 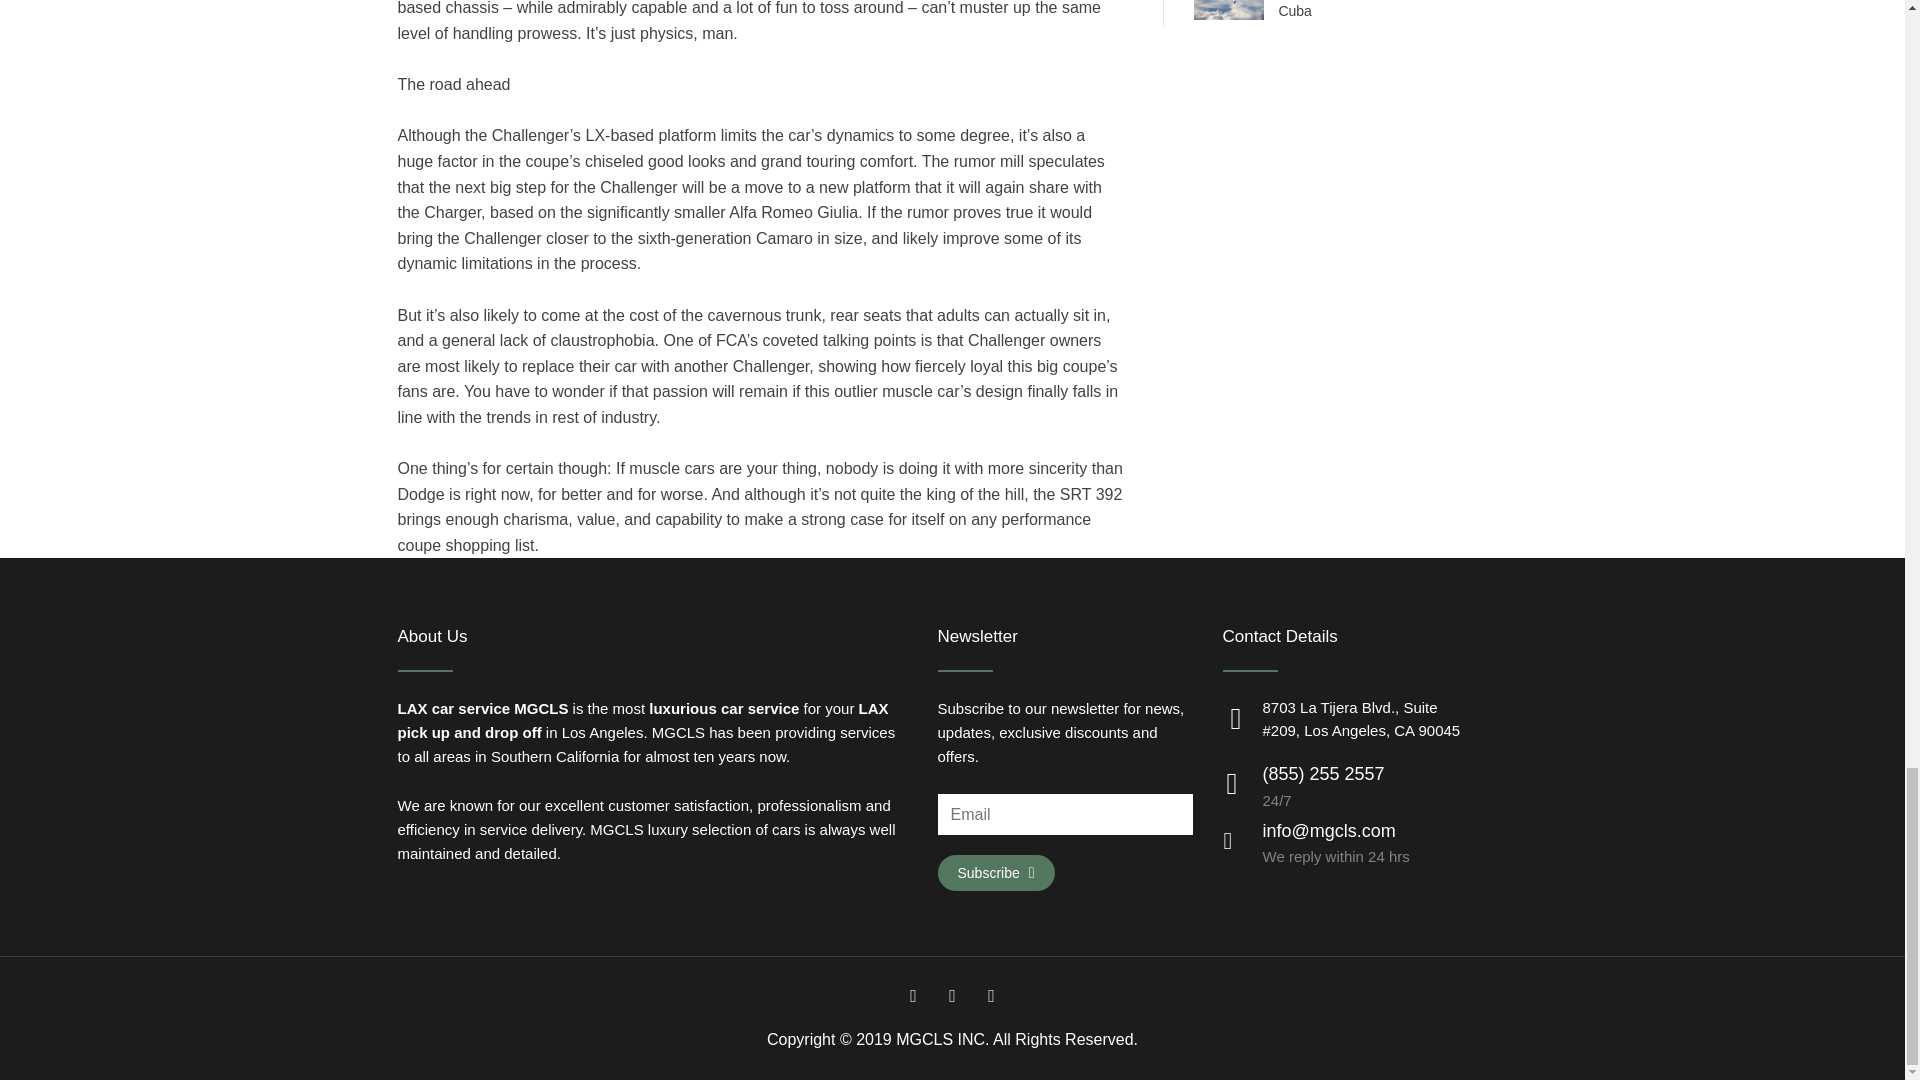 I want to click on Los Angeles International Airport, so click(x=873, y=708).